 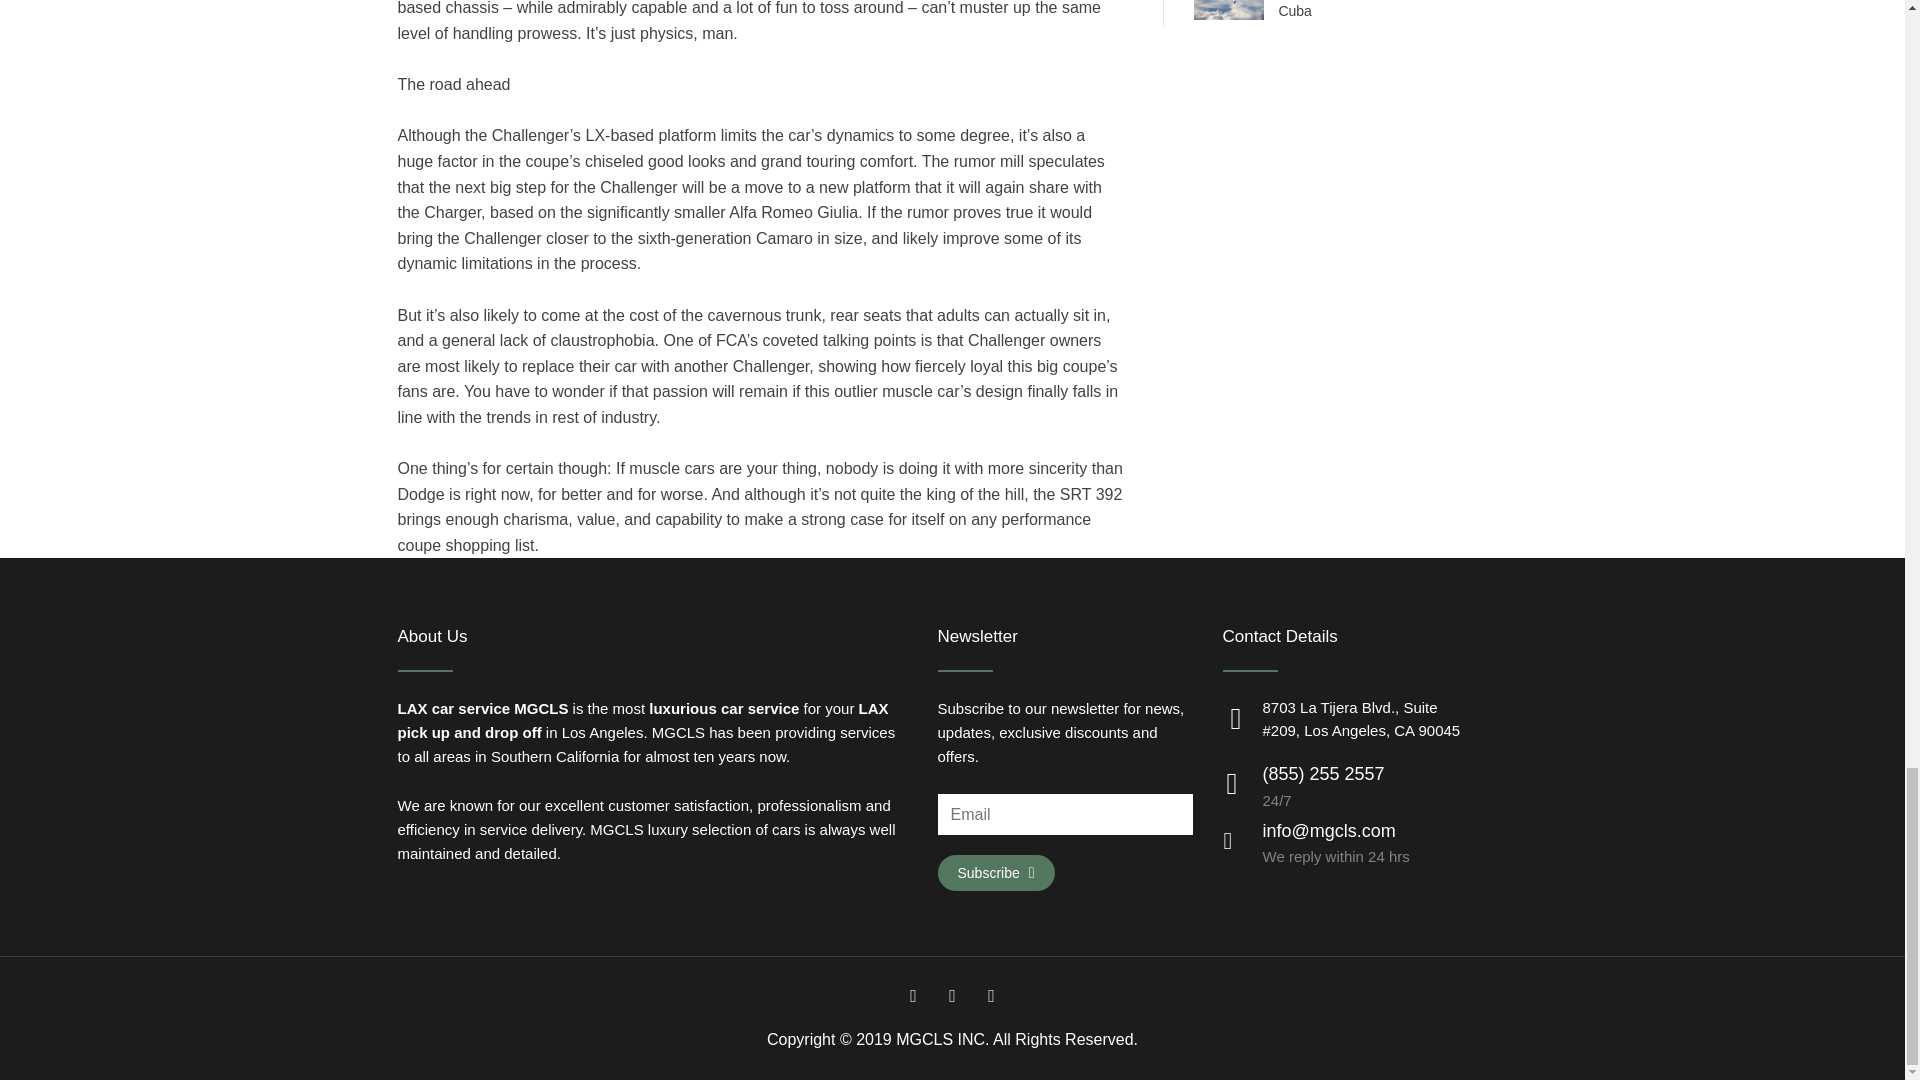 I want to click on Los Angeles International Airport, so click(x=873, y=708).